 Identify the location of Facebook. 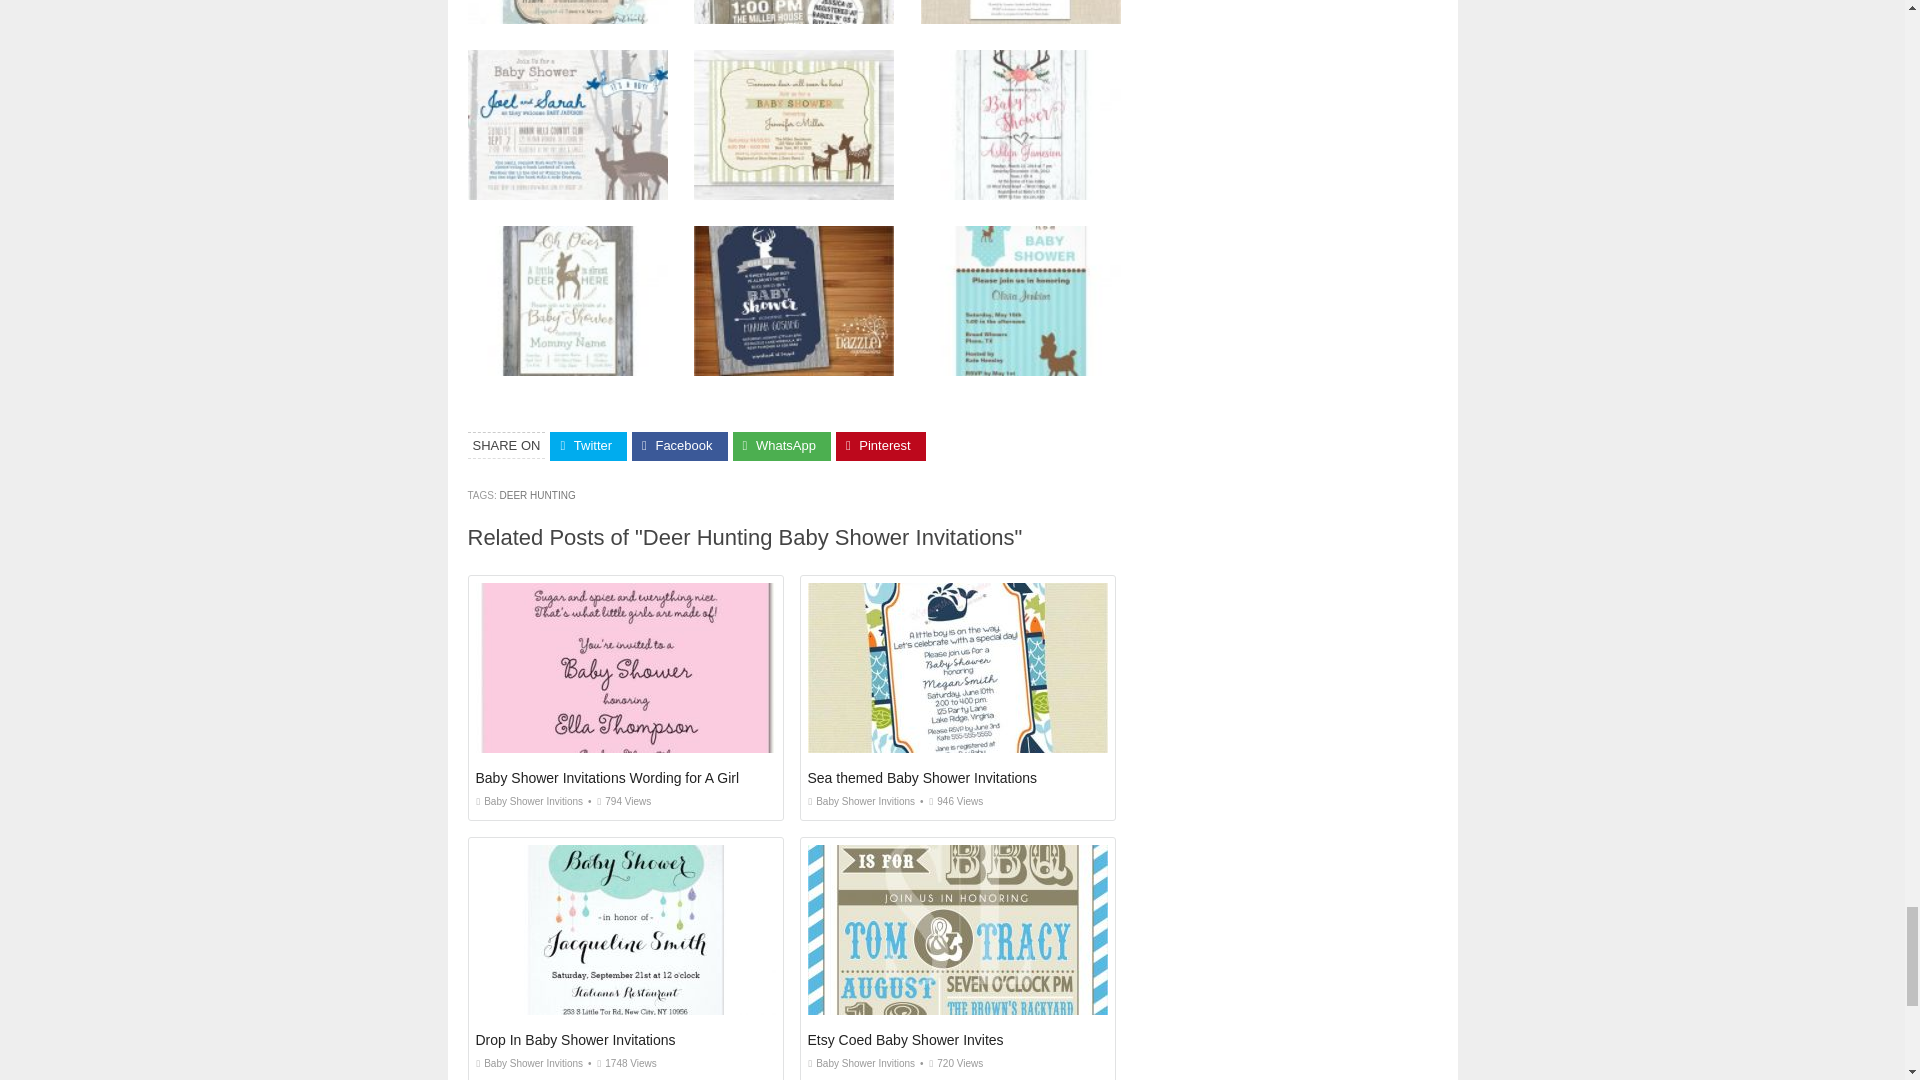
(679, 446).